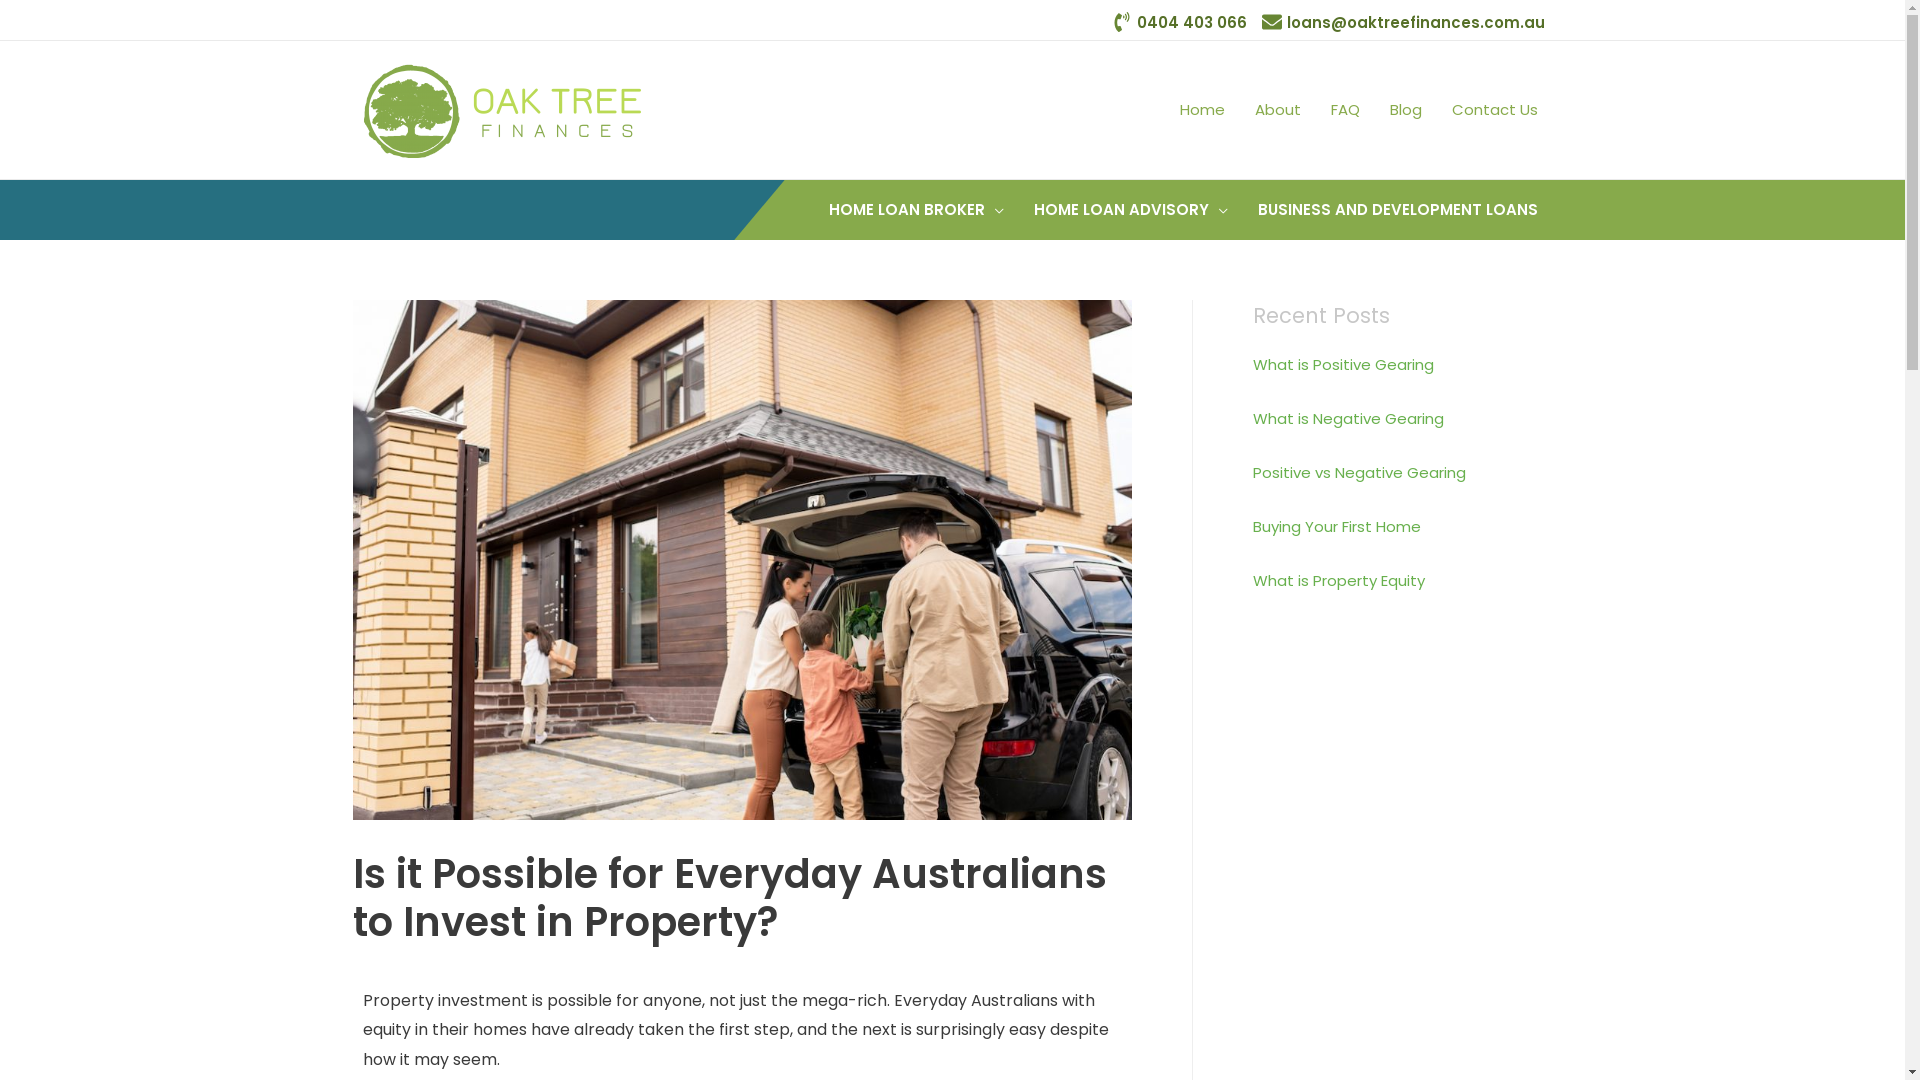  What do you see at coordinates (1346, 110) in the screenshot?
I see `FAQ` at bounding box center [1346, 110].